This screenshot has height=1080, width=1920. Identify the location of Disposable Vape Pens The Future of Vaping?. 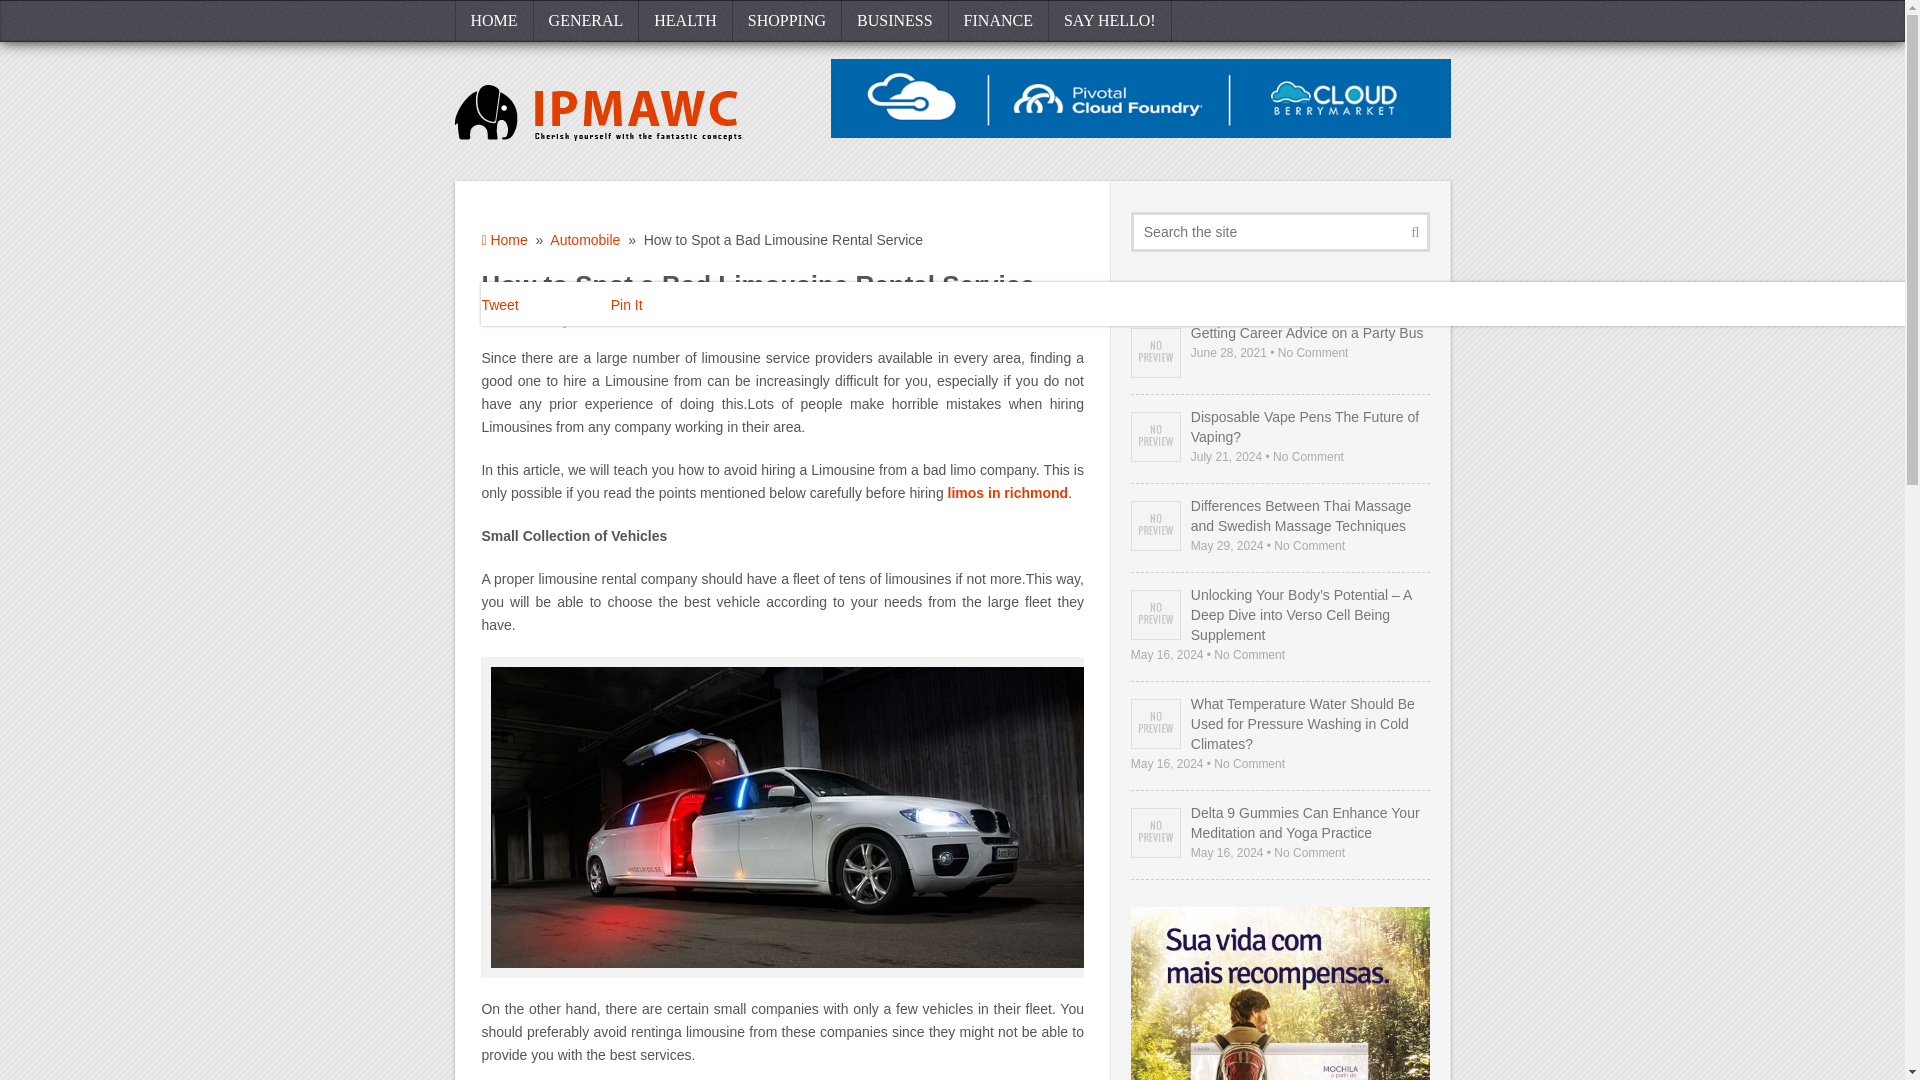
(1280, 427).